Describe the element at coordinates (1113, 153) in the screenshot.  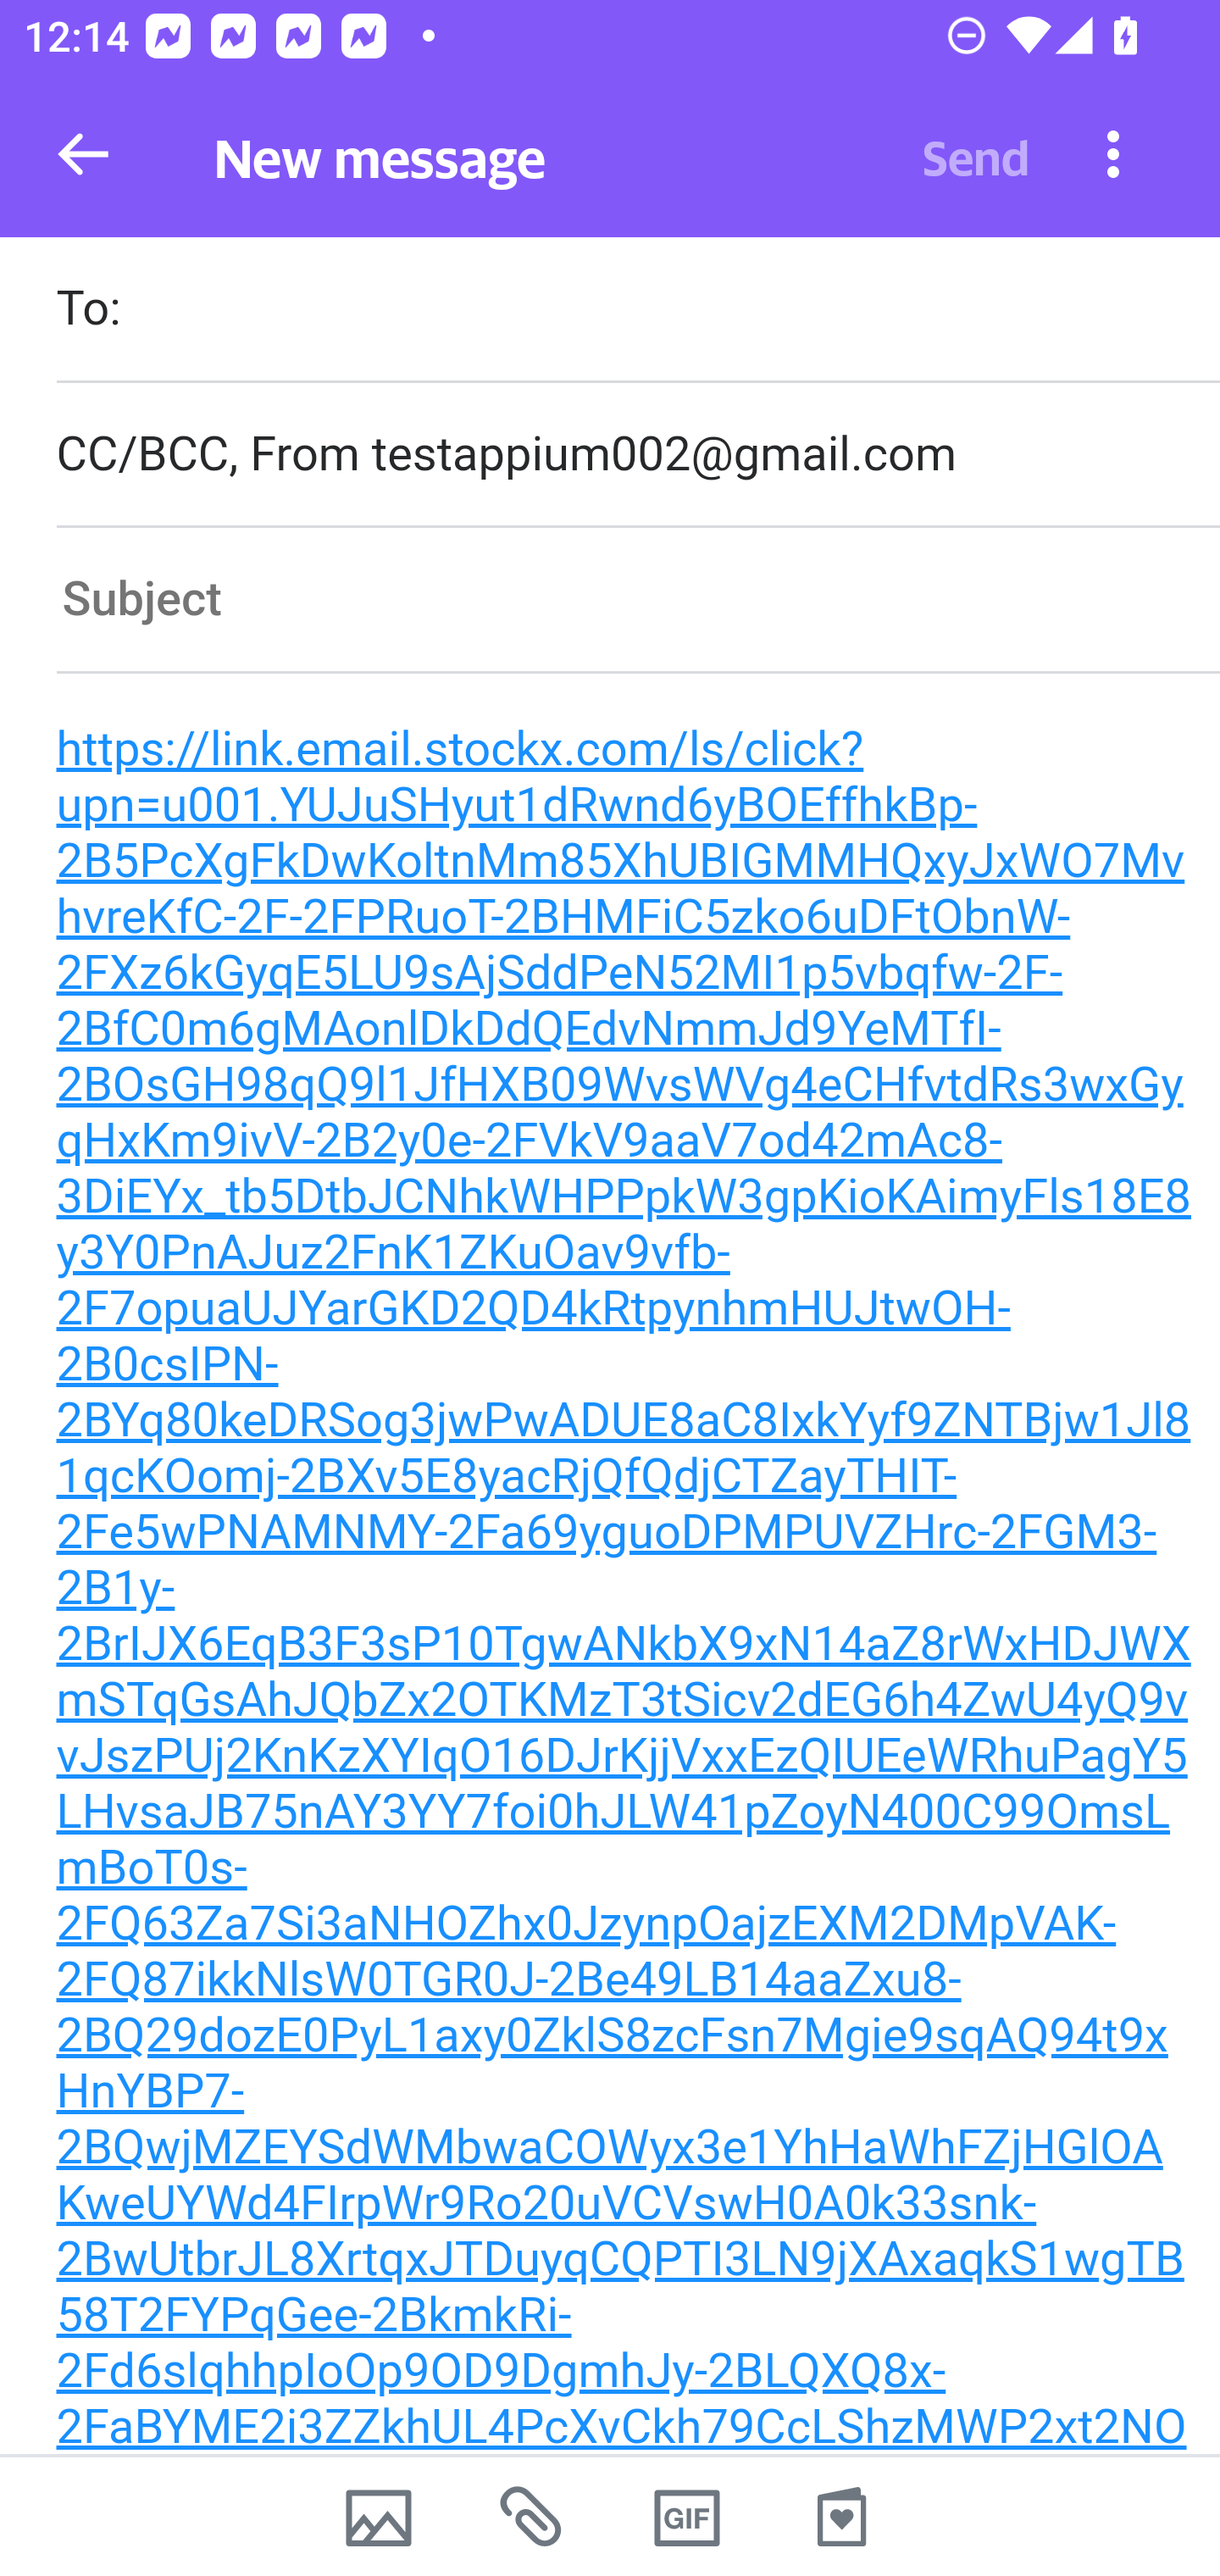
I see `More options` at that location.